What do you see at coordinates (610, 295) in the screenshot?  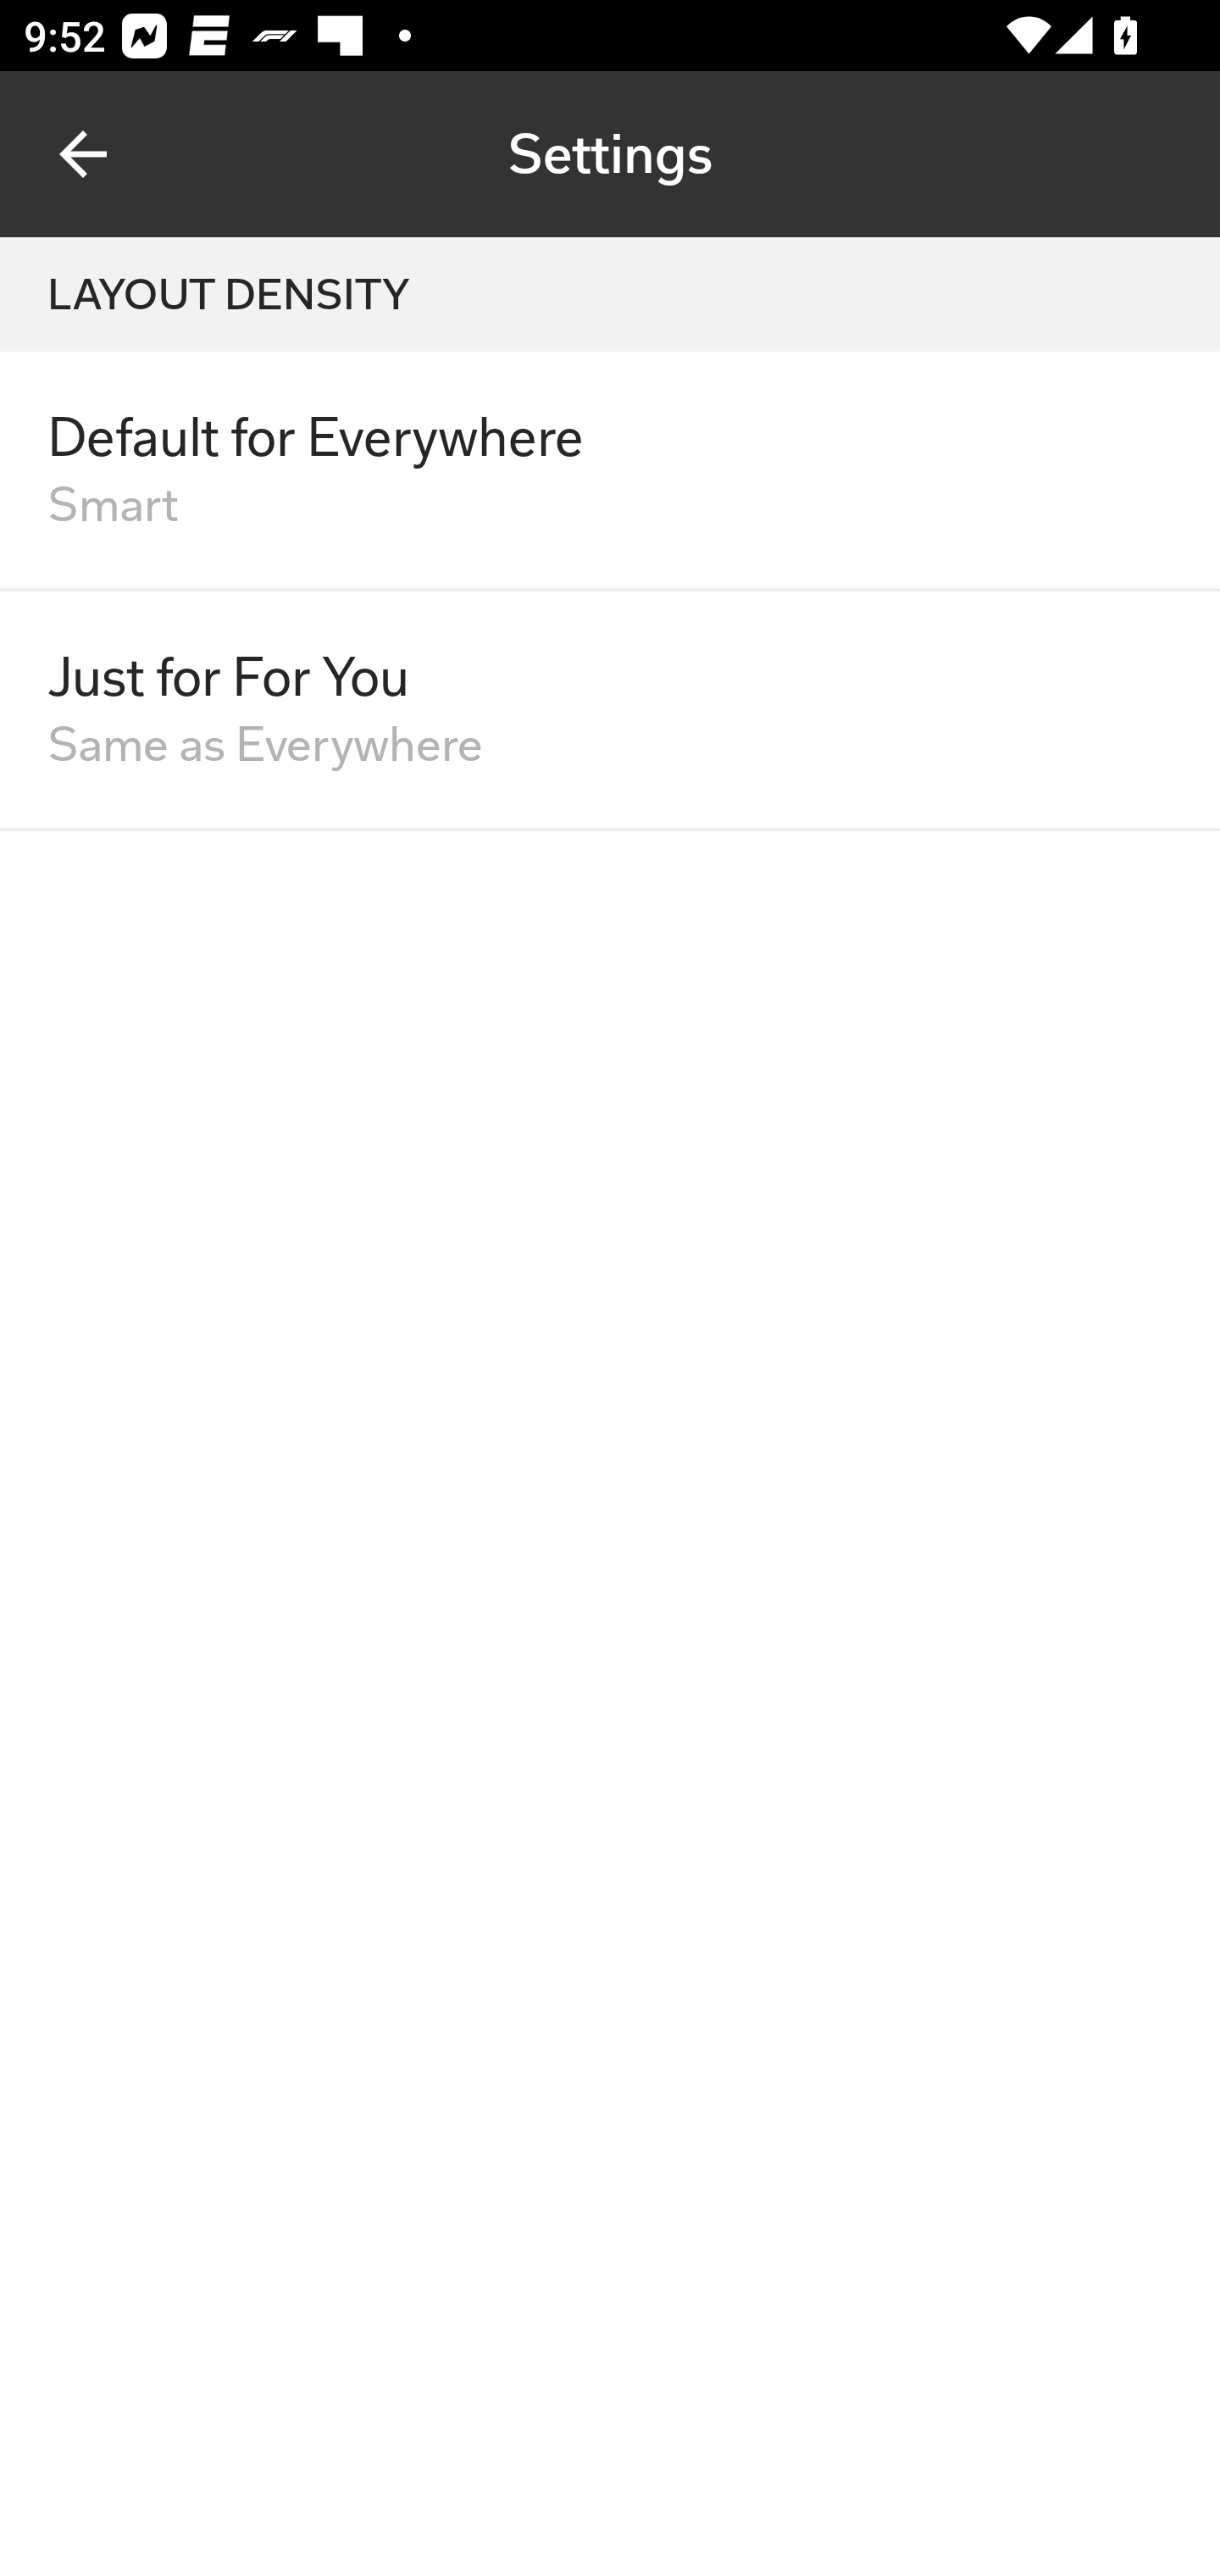 I see `LAYOUT DENSITY` at bounding box center [610, 295].